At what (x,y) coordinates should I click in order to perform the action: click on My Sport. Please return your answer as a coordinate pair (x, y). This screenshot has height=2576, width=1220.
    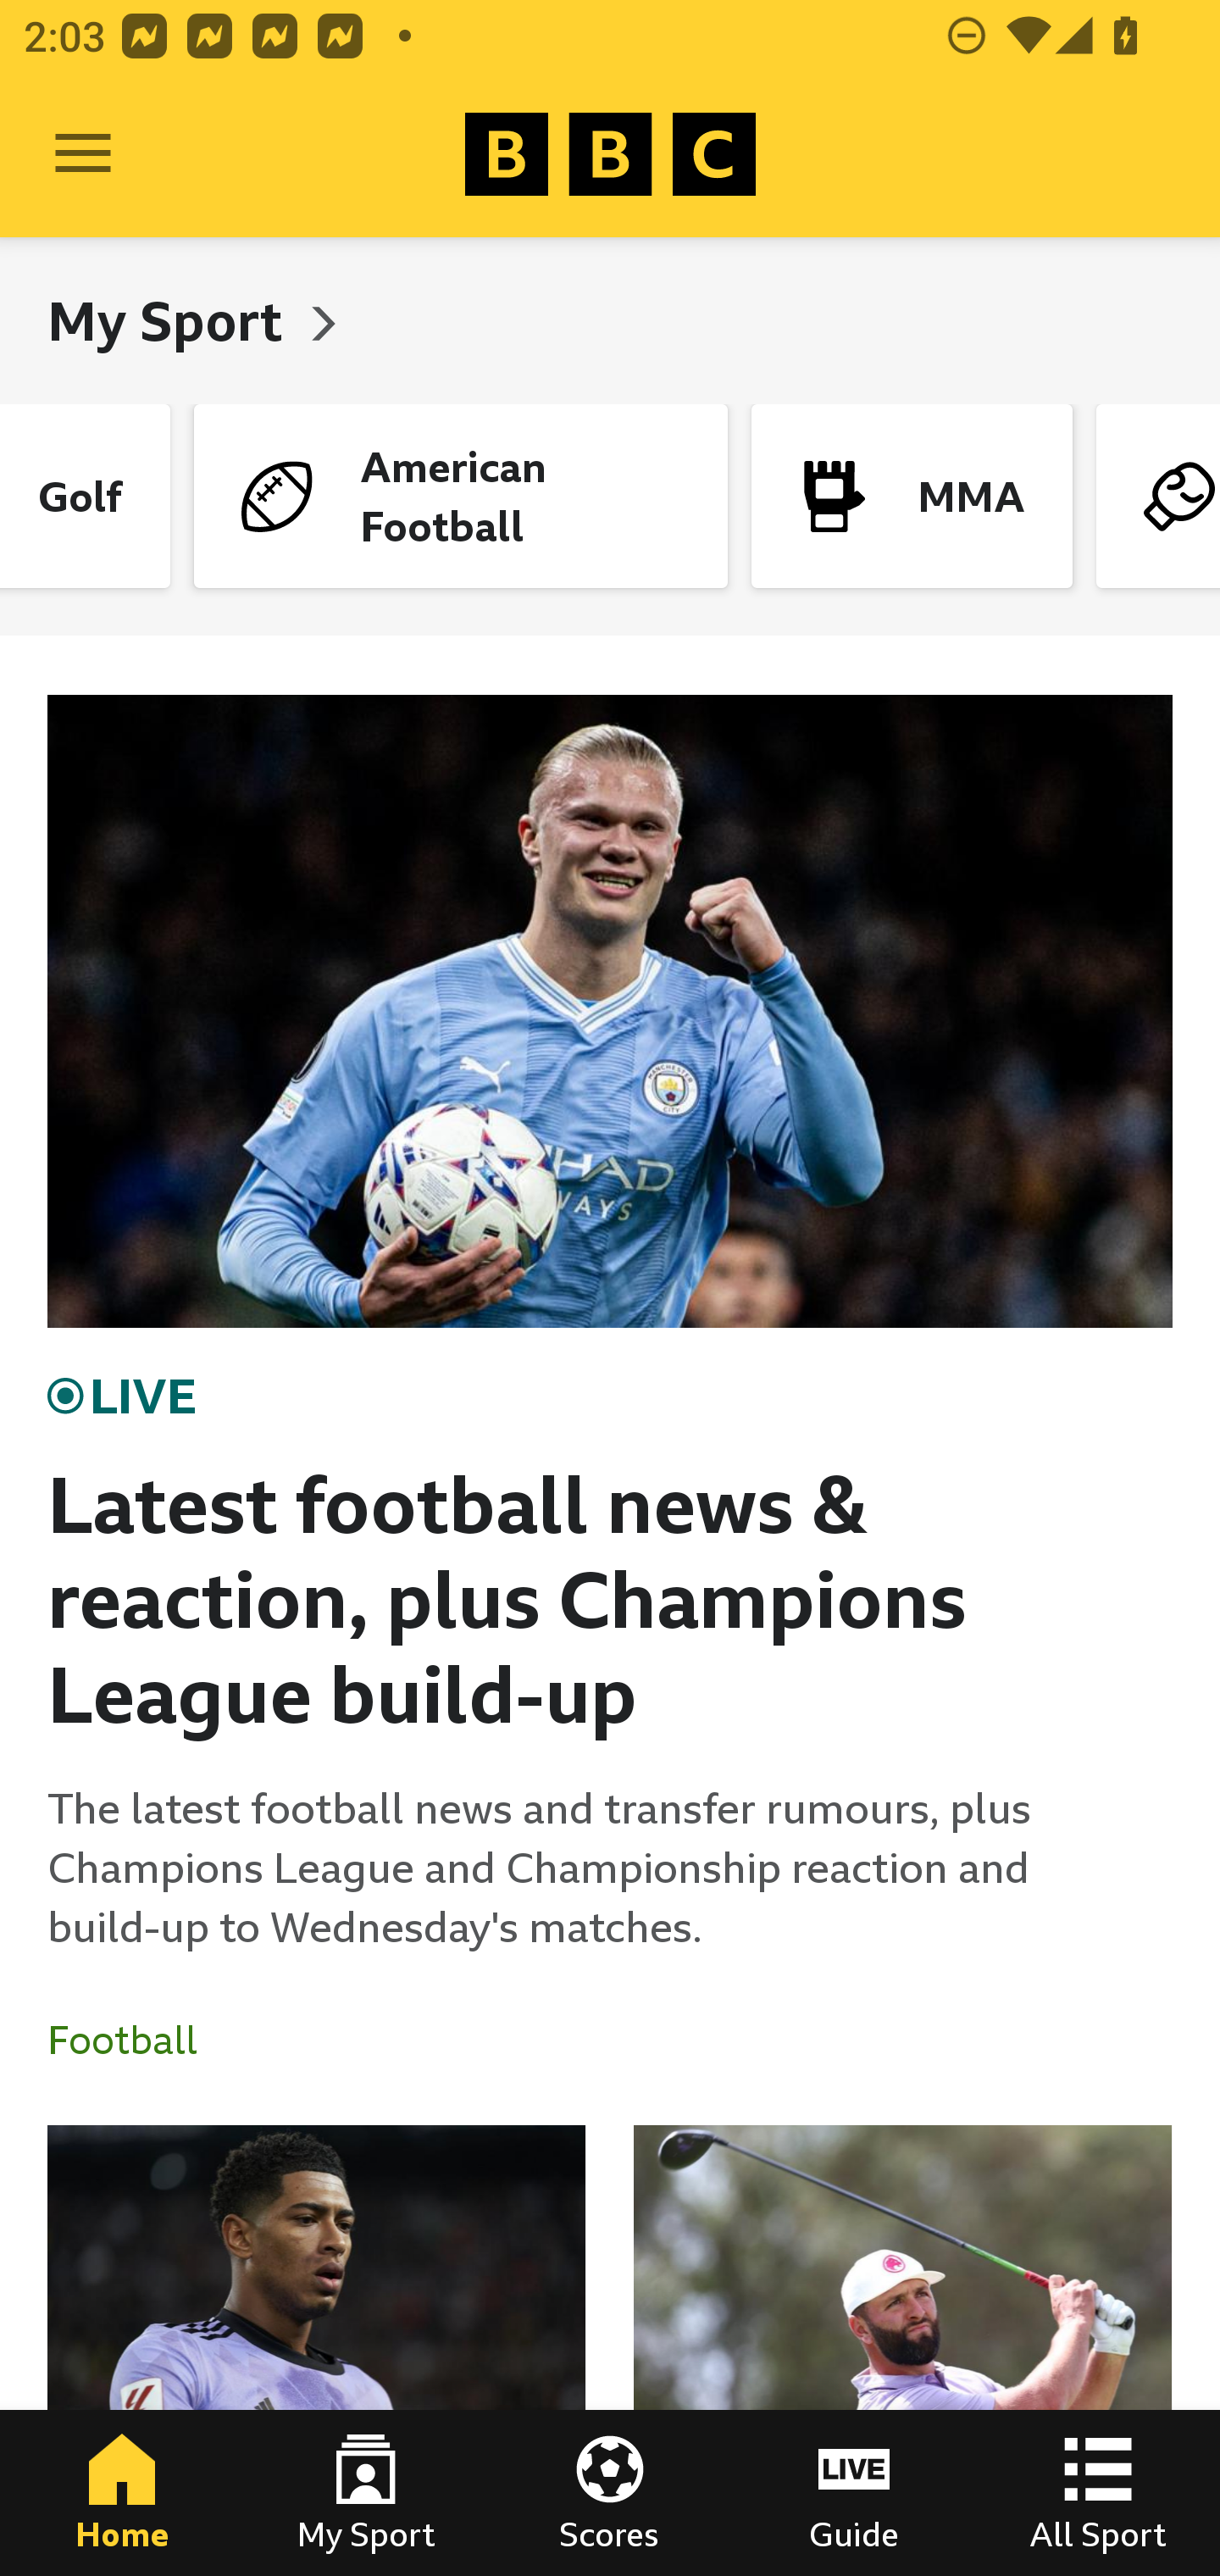
    Looking at the image, I should click on (366, 2493).